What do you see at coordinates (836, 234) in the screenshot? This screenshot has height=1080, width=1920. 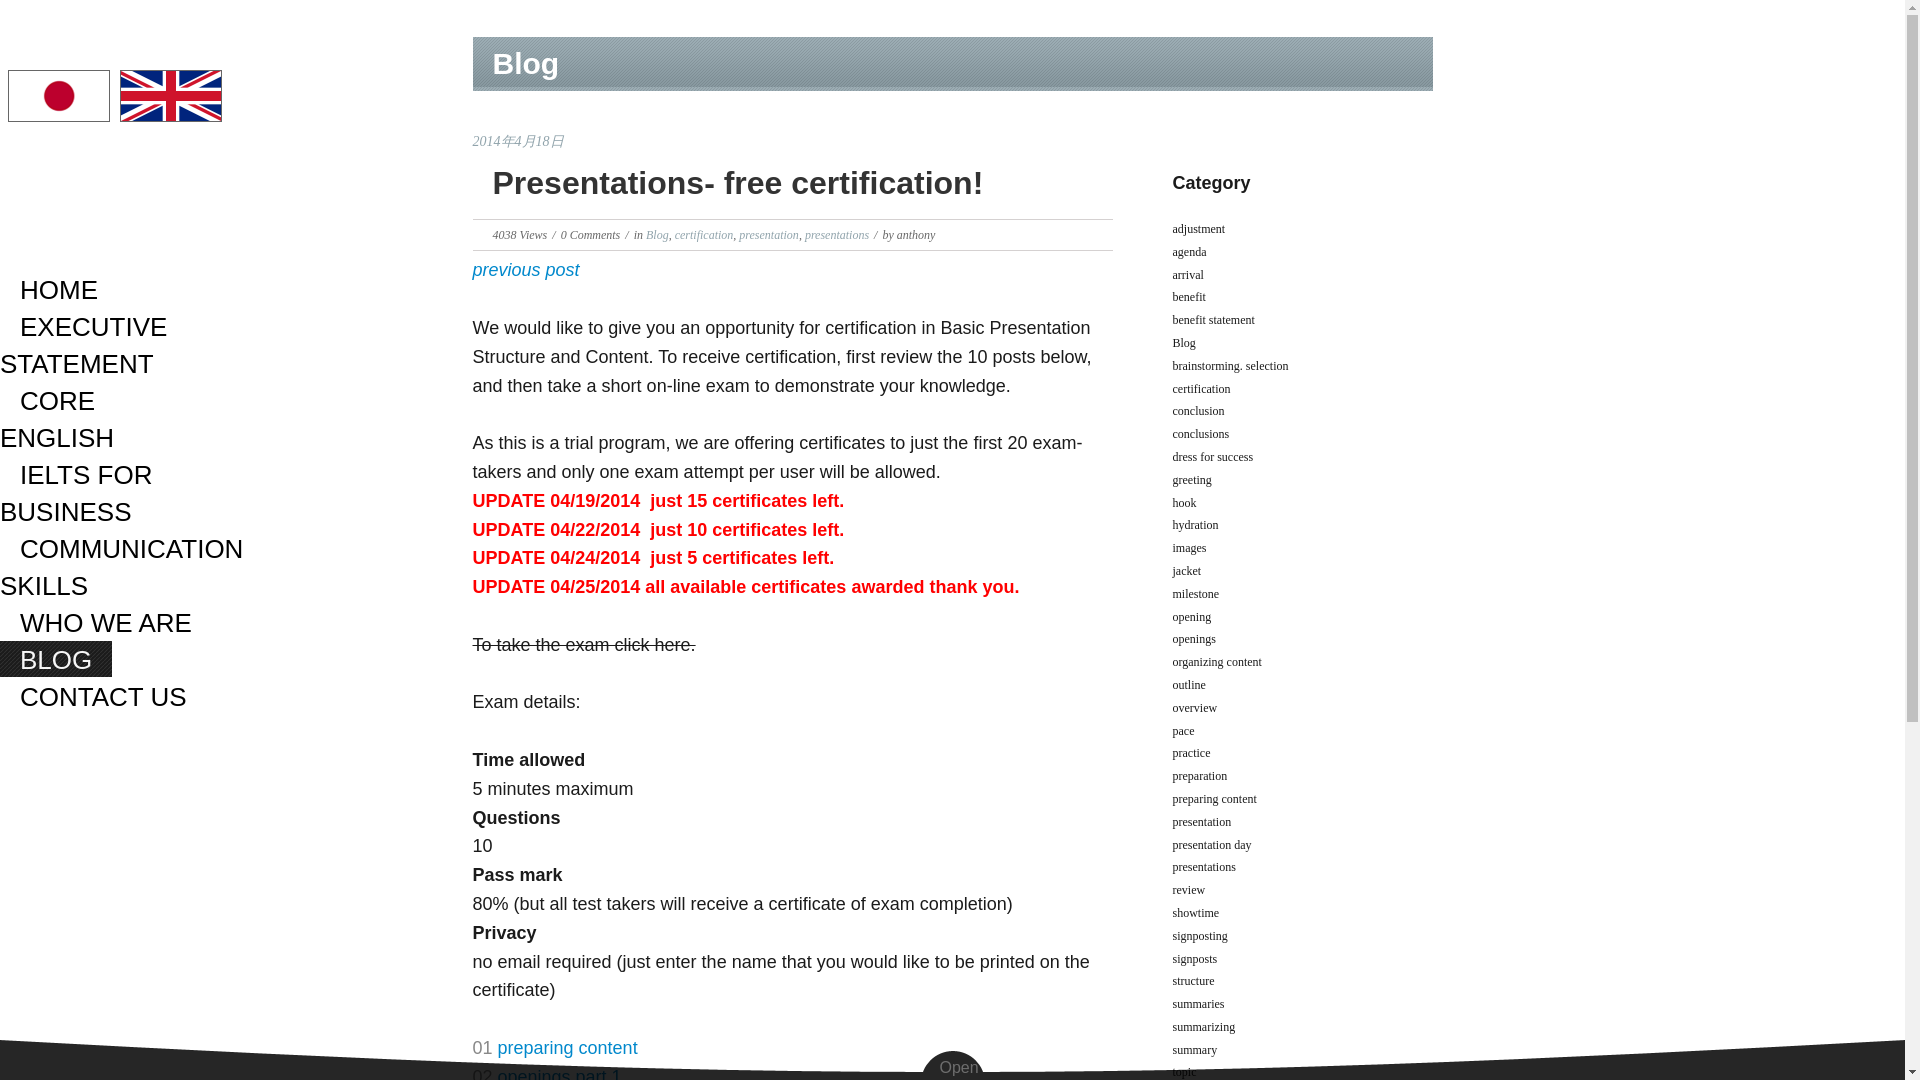 I see `presentations` at bounding box center [836, 234].